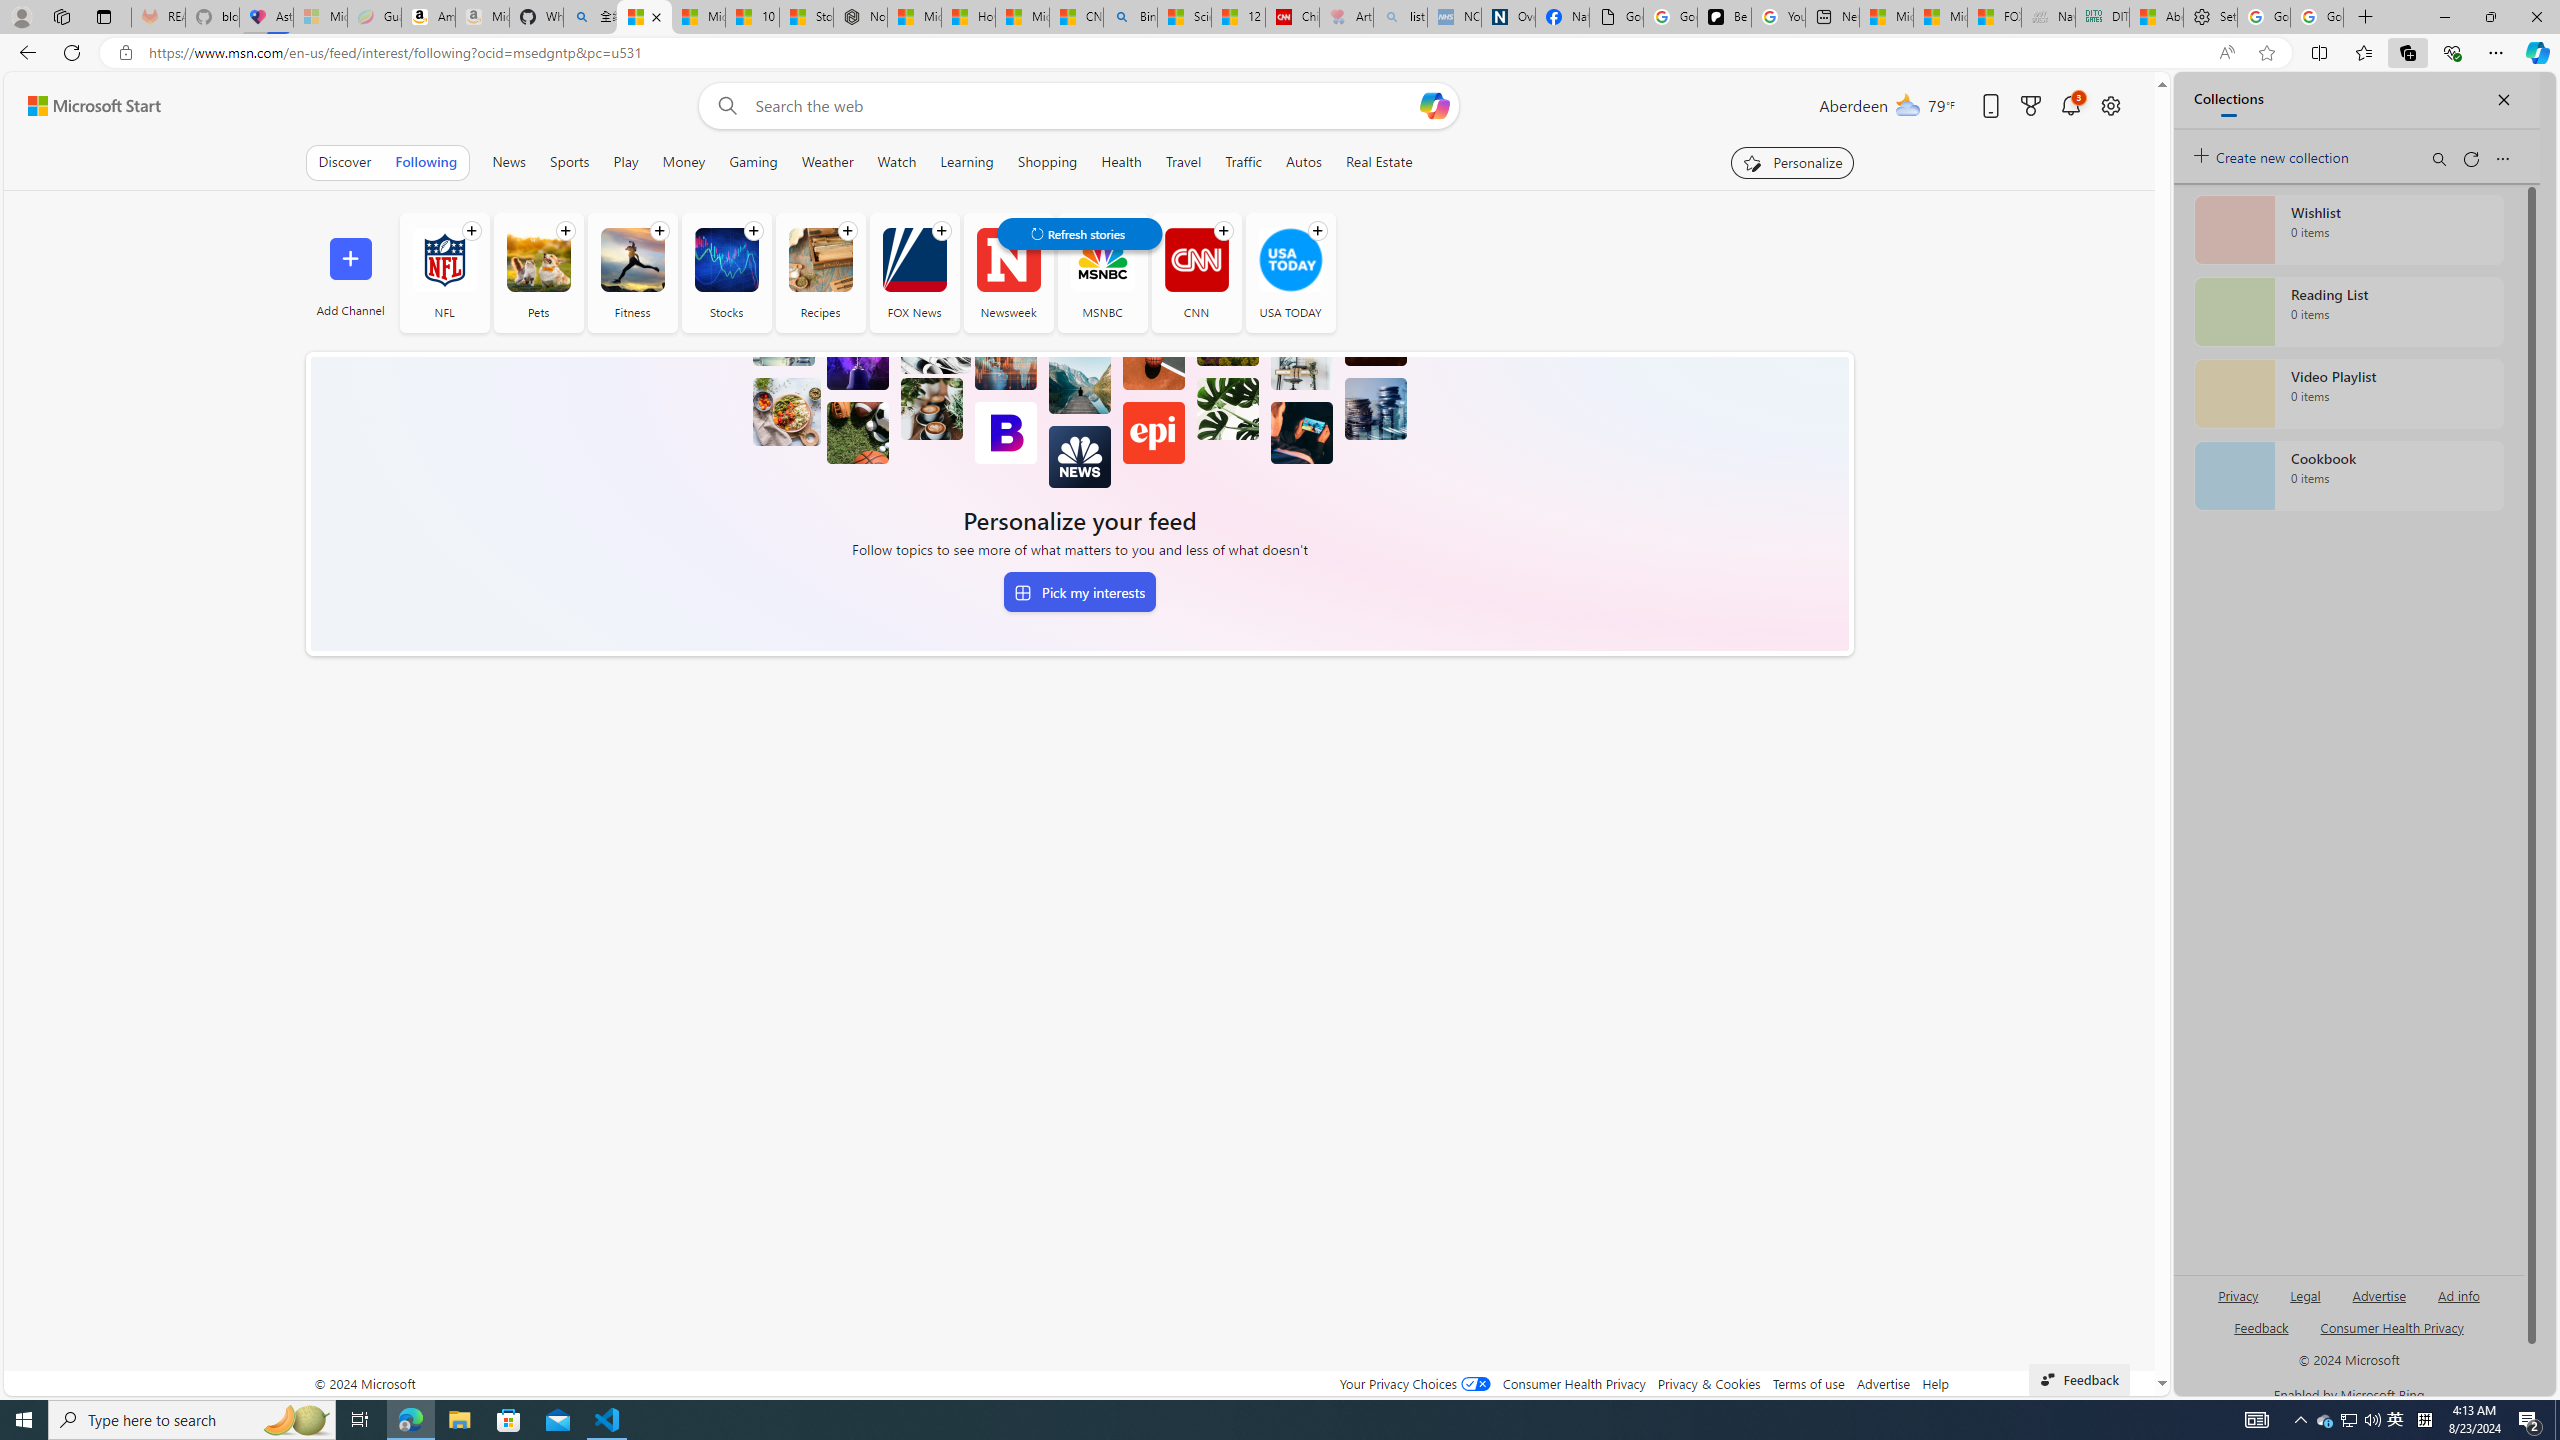 Image resolution: width=2560 pixels, height=1440 pixels. I want to click on Recipes, so click(820, 260).